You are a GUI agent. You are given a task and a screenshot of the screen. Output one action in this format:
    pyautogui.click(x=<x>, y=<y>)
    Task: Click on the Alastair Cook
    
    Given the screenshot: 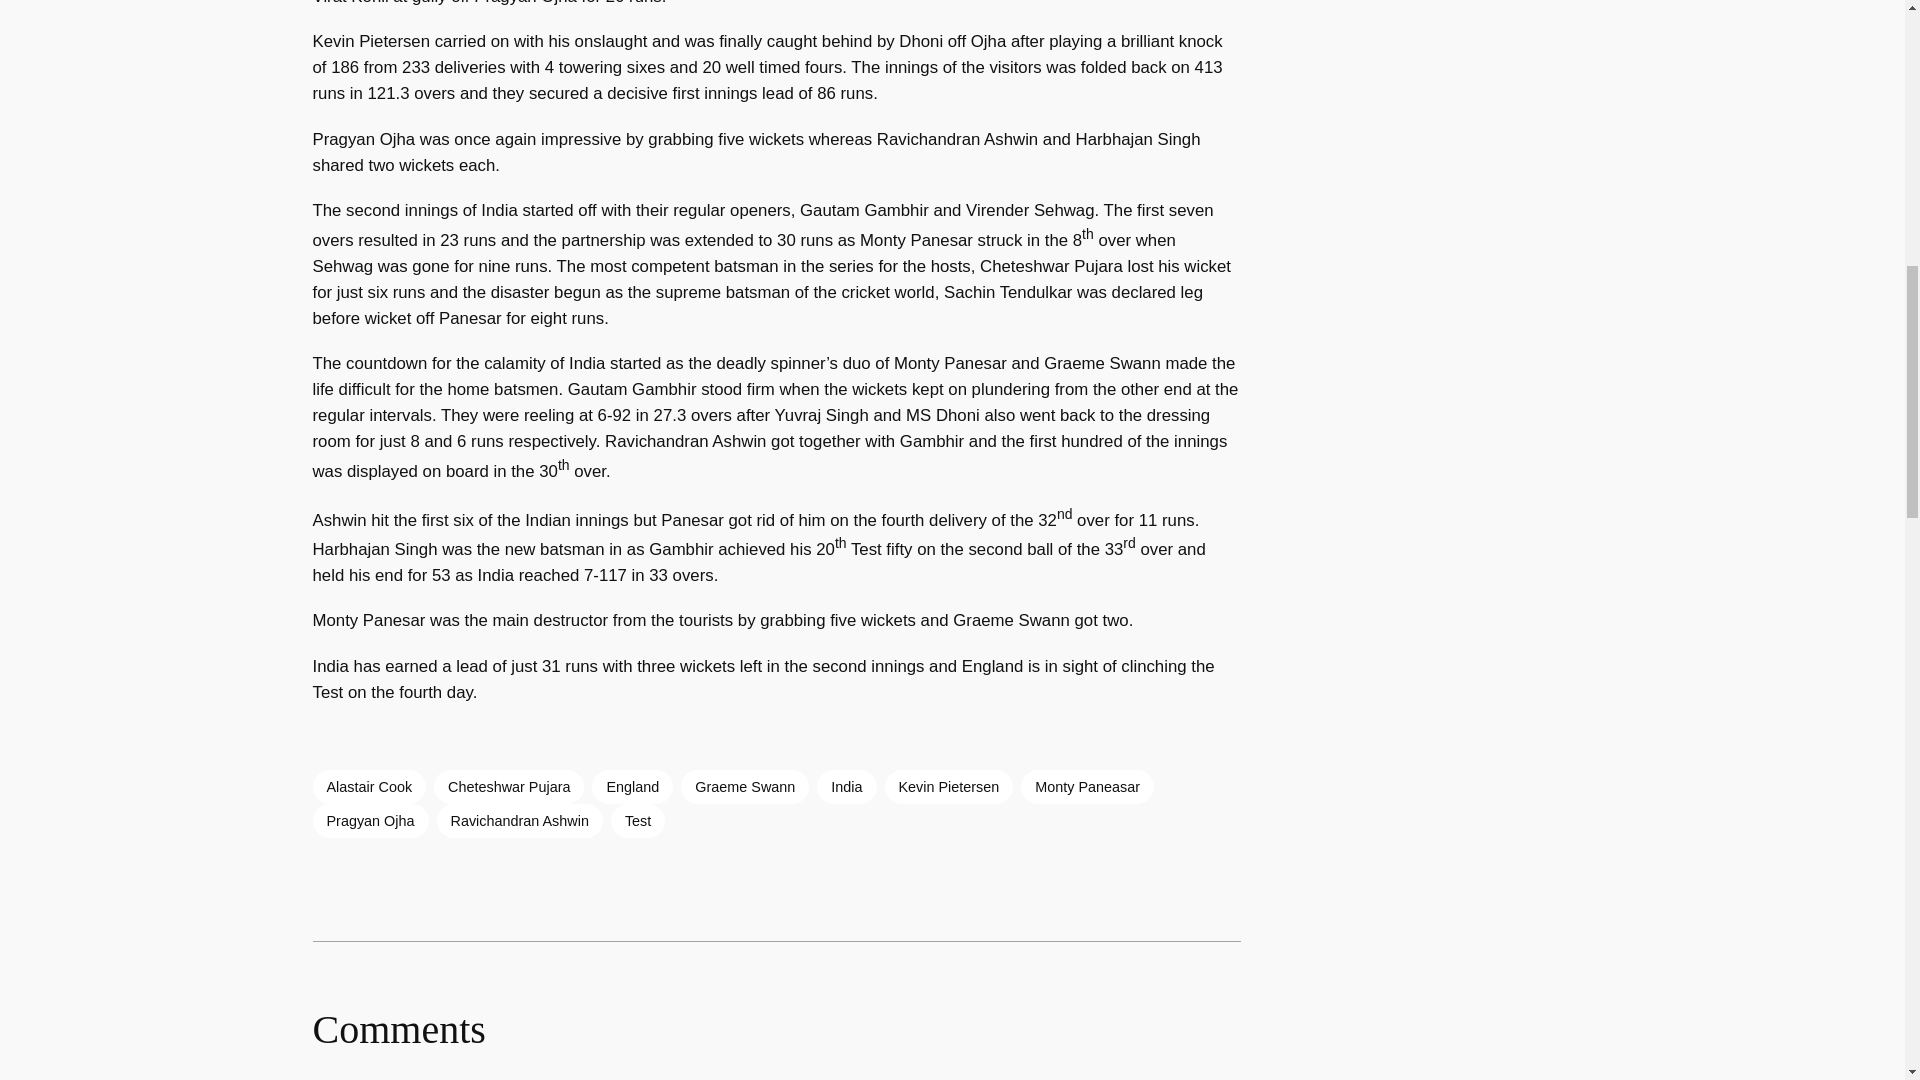 What is the action you would take?
    pyautogui.click(x=368, y=786)
    